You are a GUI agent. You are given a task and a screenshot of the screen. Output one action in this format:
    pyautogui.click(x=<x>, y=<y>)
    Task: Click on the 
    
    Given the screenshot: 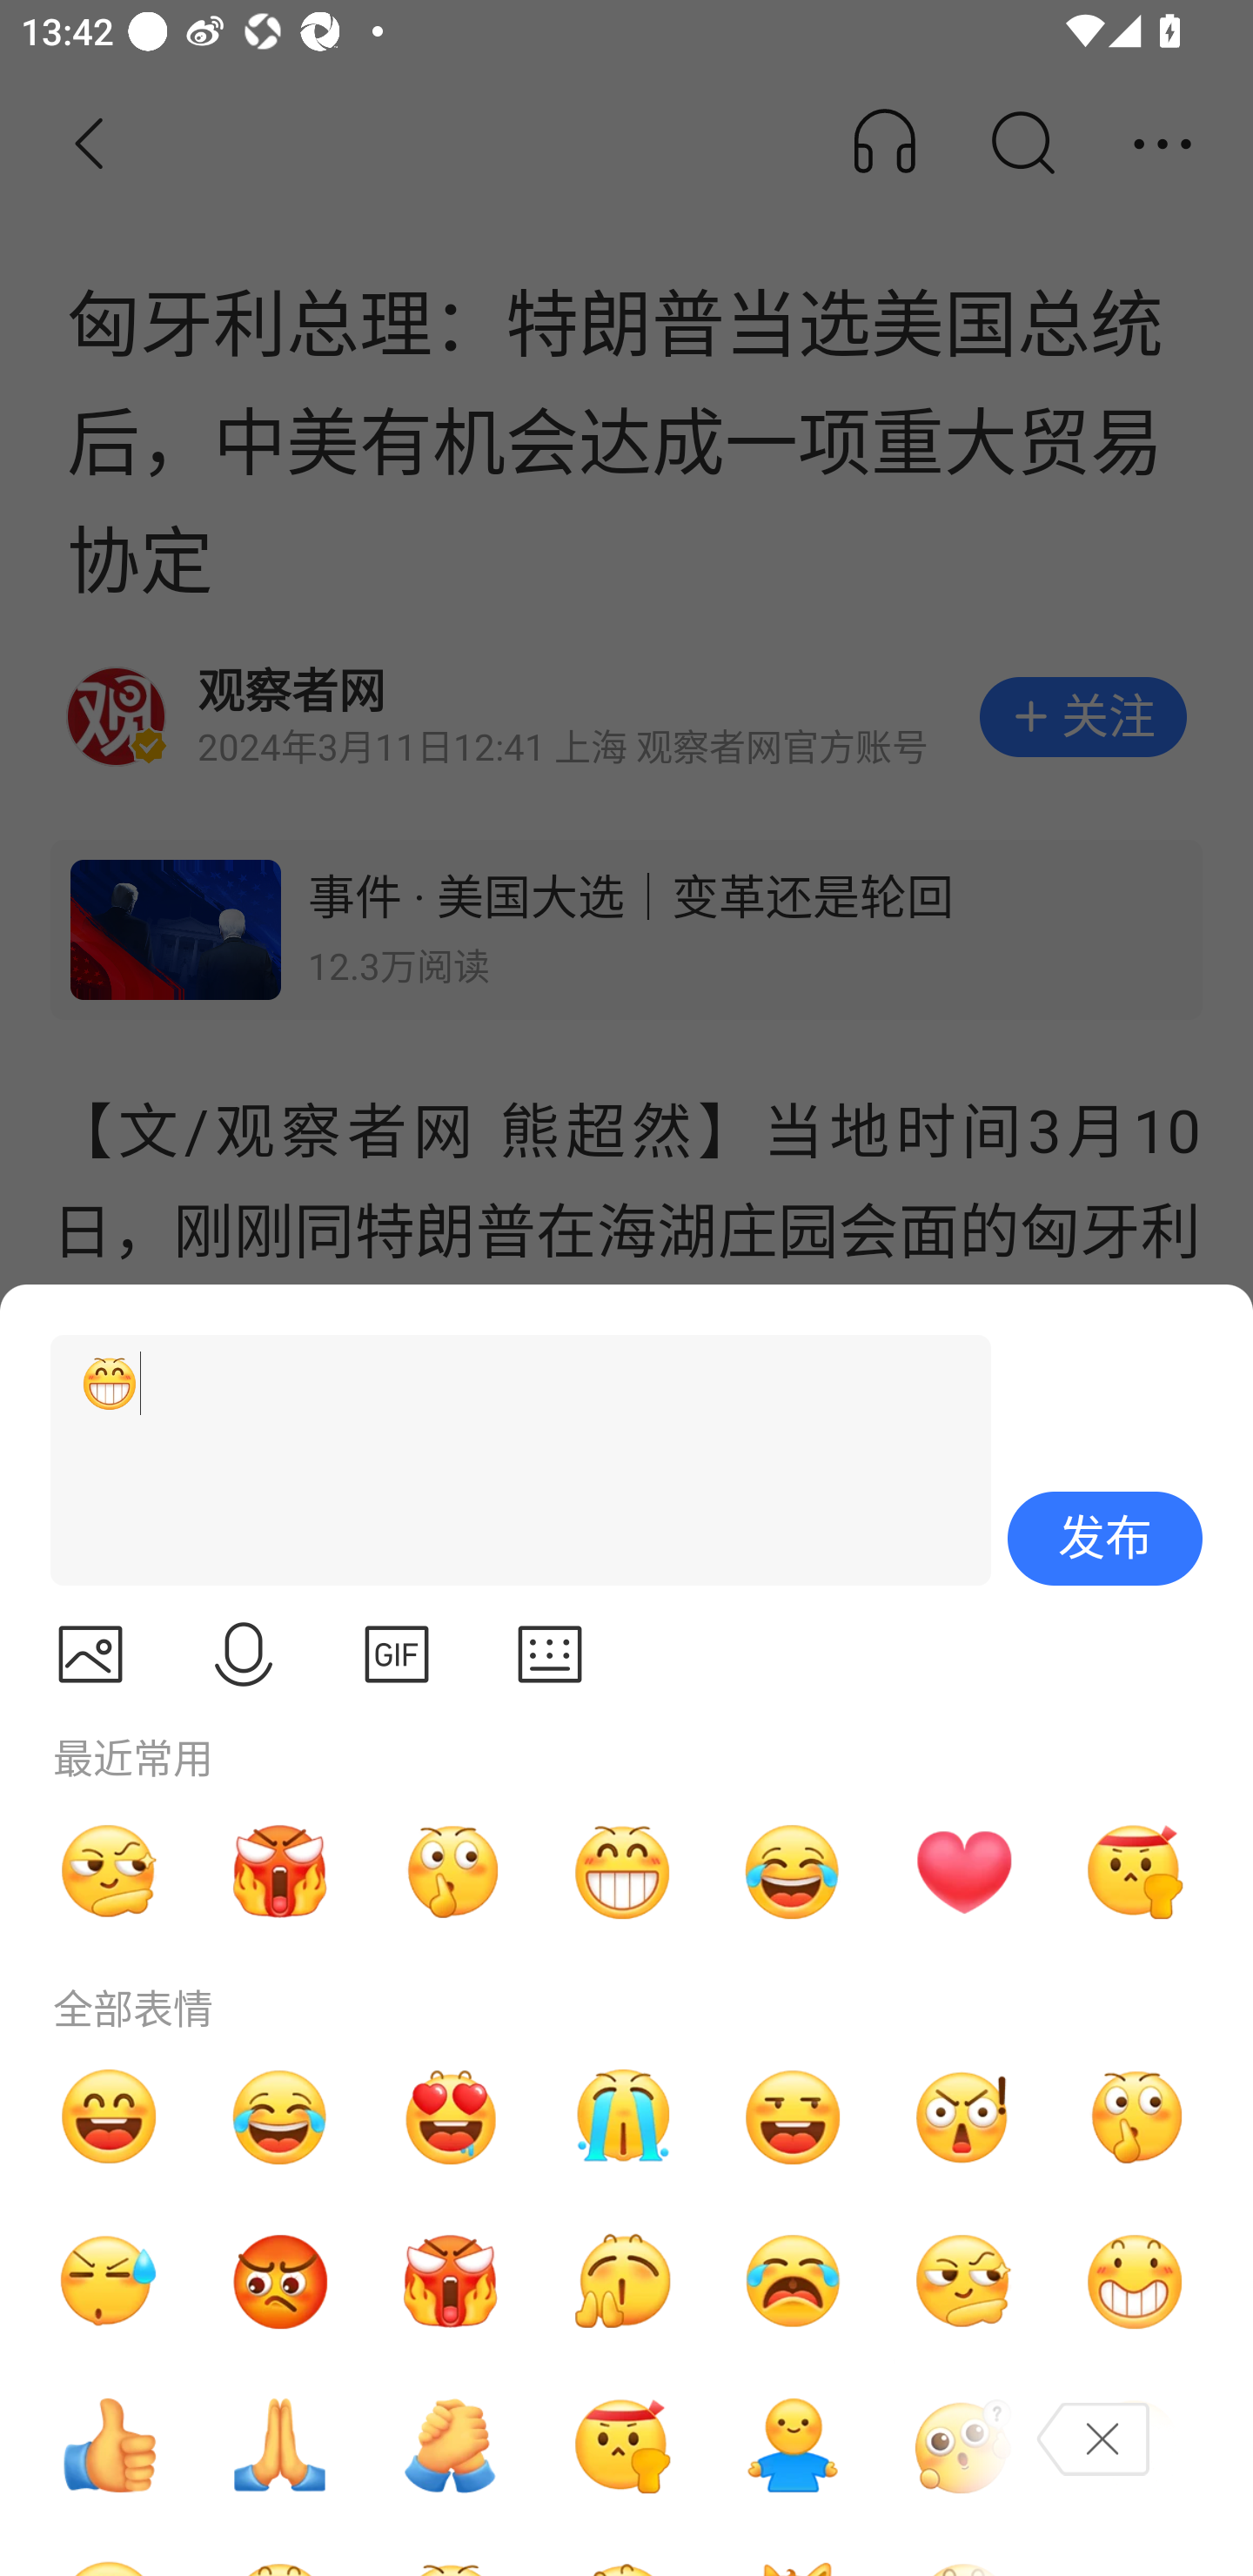 What is the action you would take?
    pyautogui.click(x=550, y=1654)
    